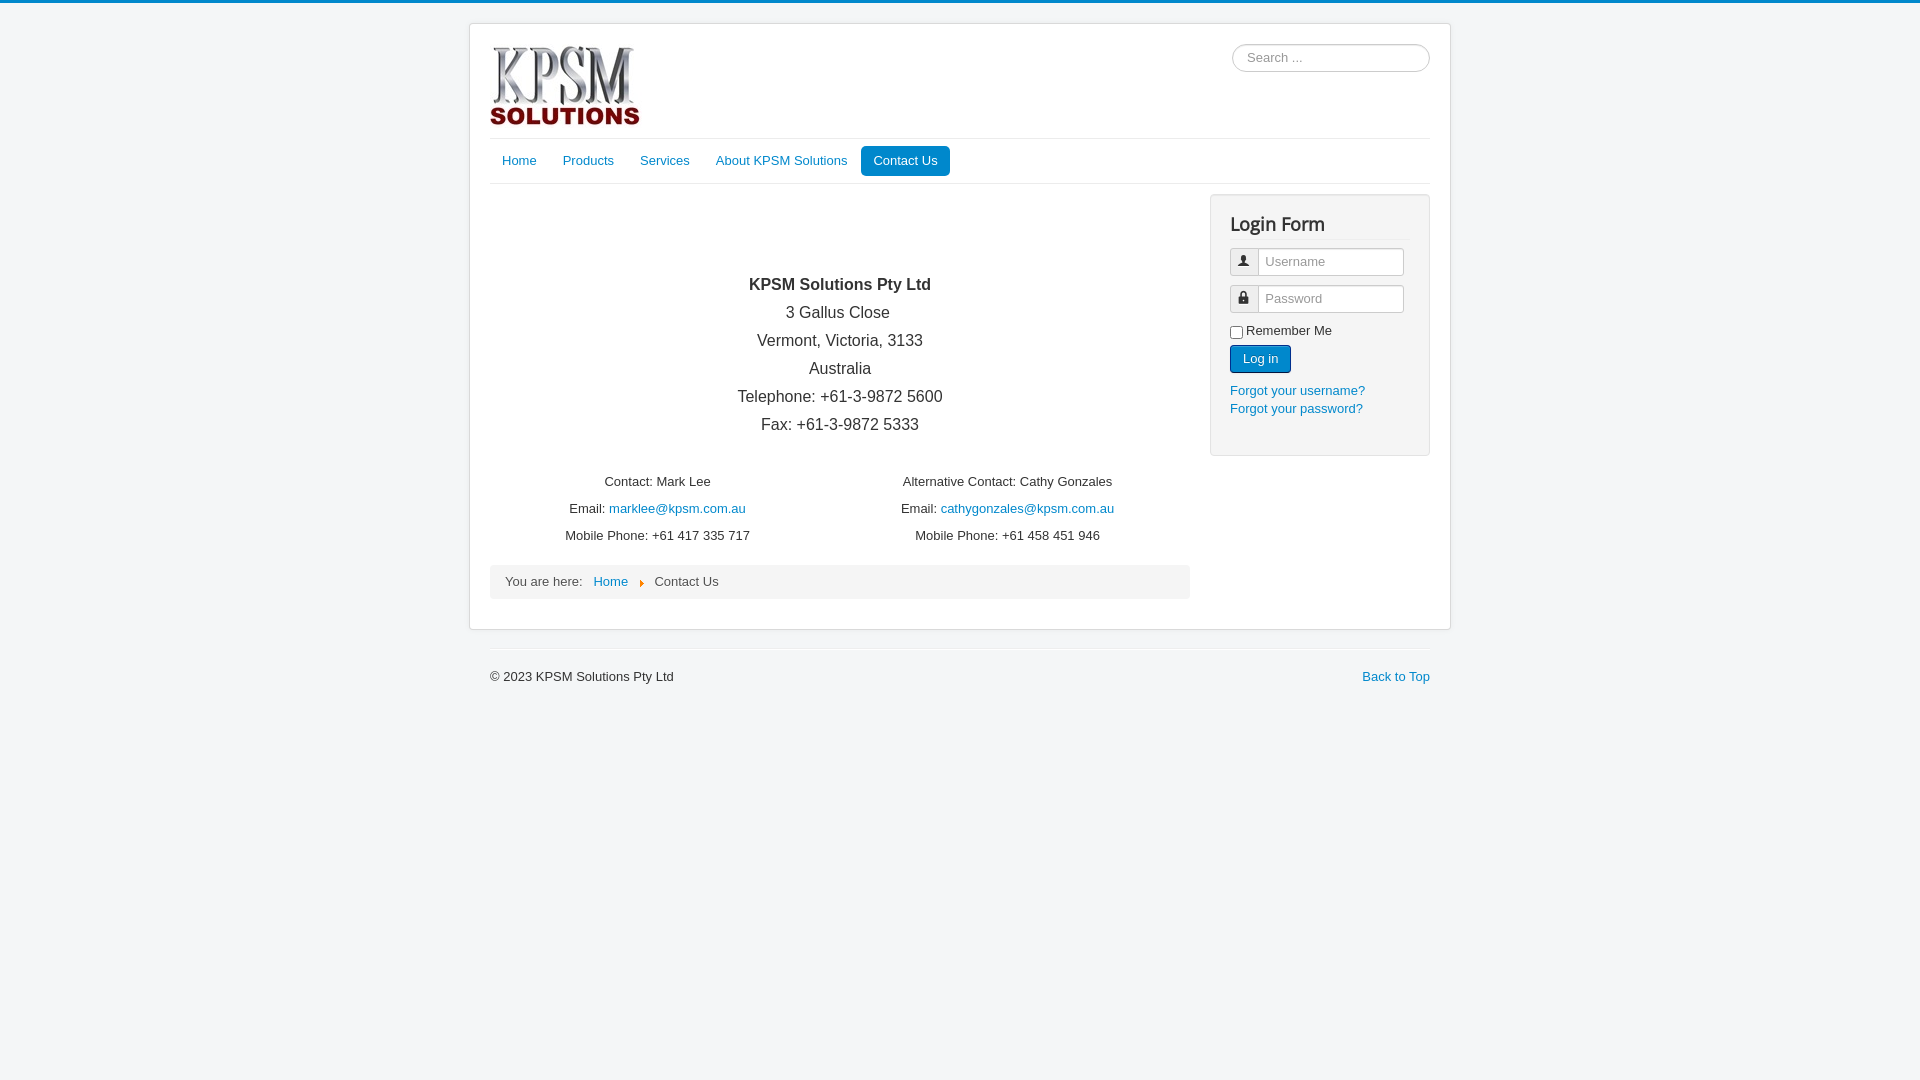 This screenshot has width=1920, height=1080. Describe the element at coordinates (665, 161) in the screenshot. I see `Services` at that location.